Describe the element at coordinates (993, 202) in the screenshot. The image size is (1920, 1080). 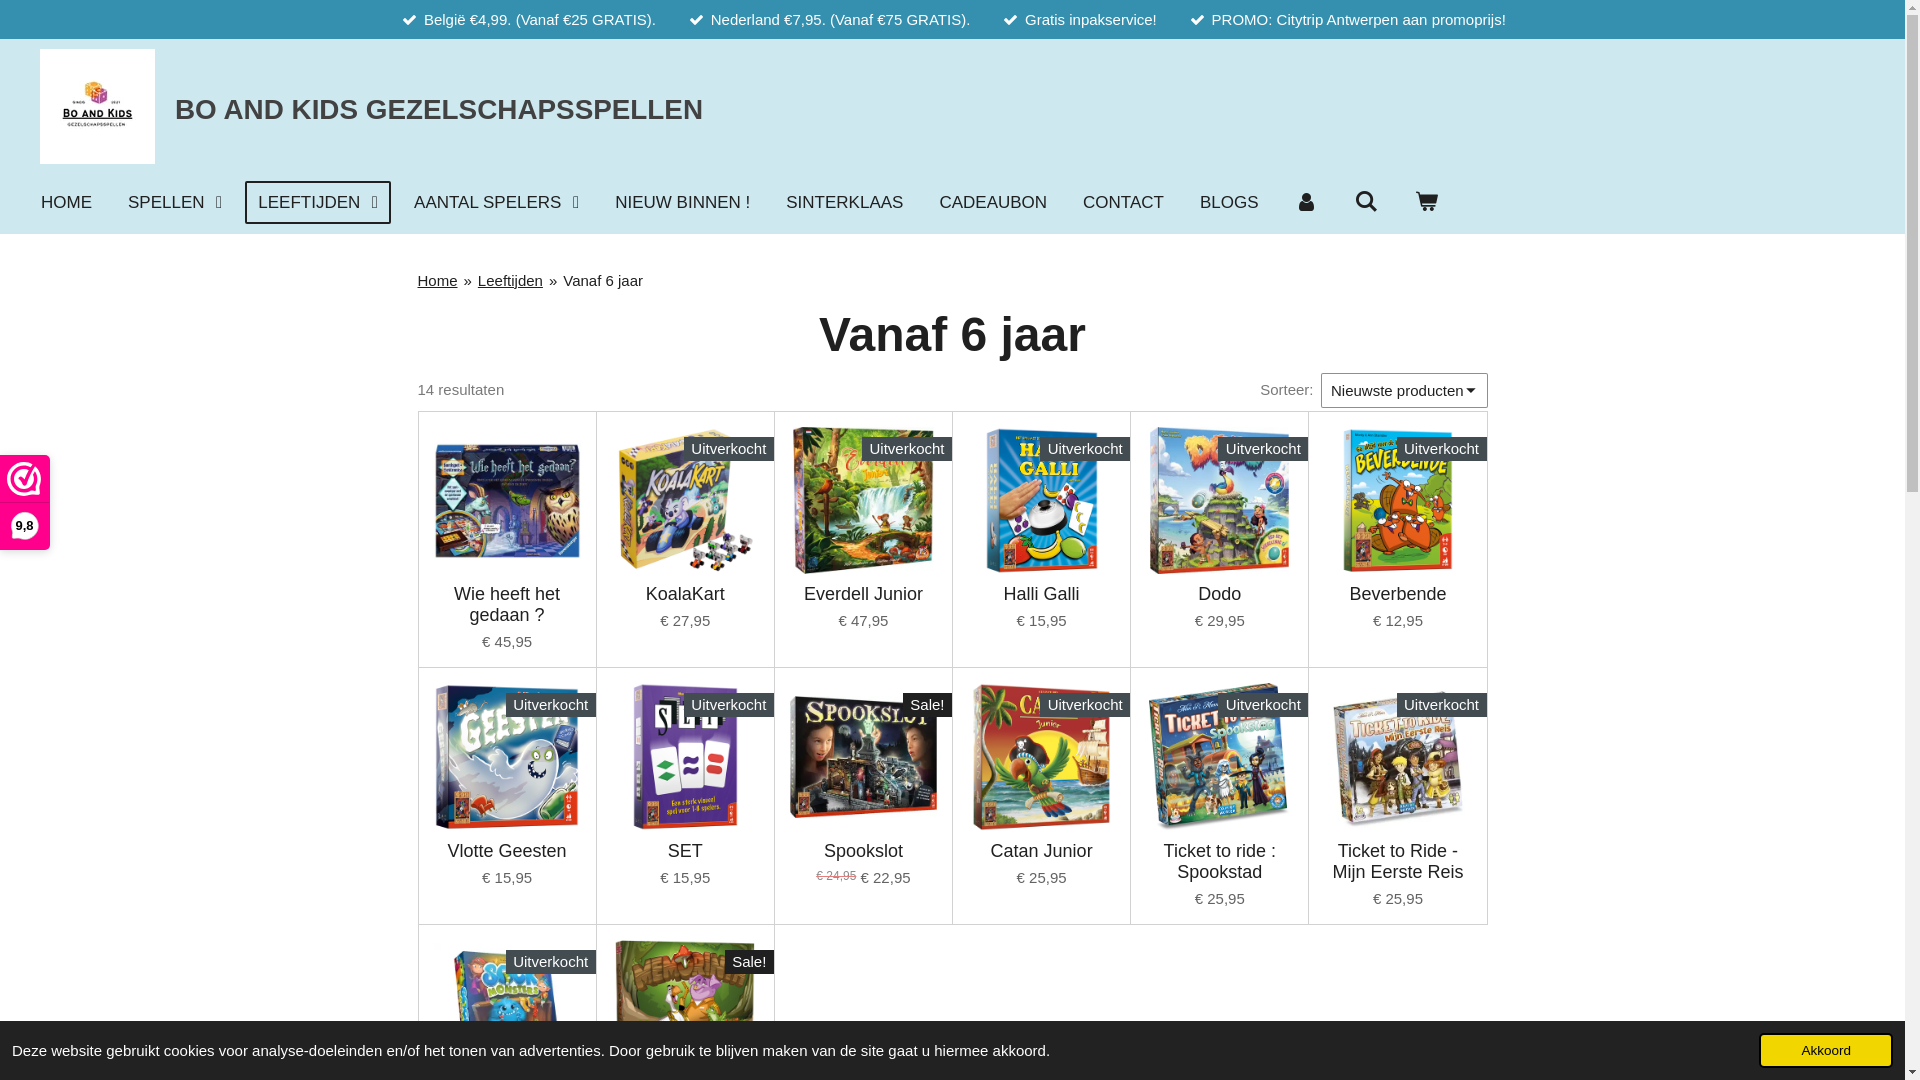
I see `CADEAUBON` at that location.